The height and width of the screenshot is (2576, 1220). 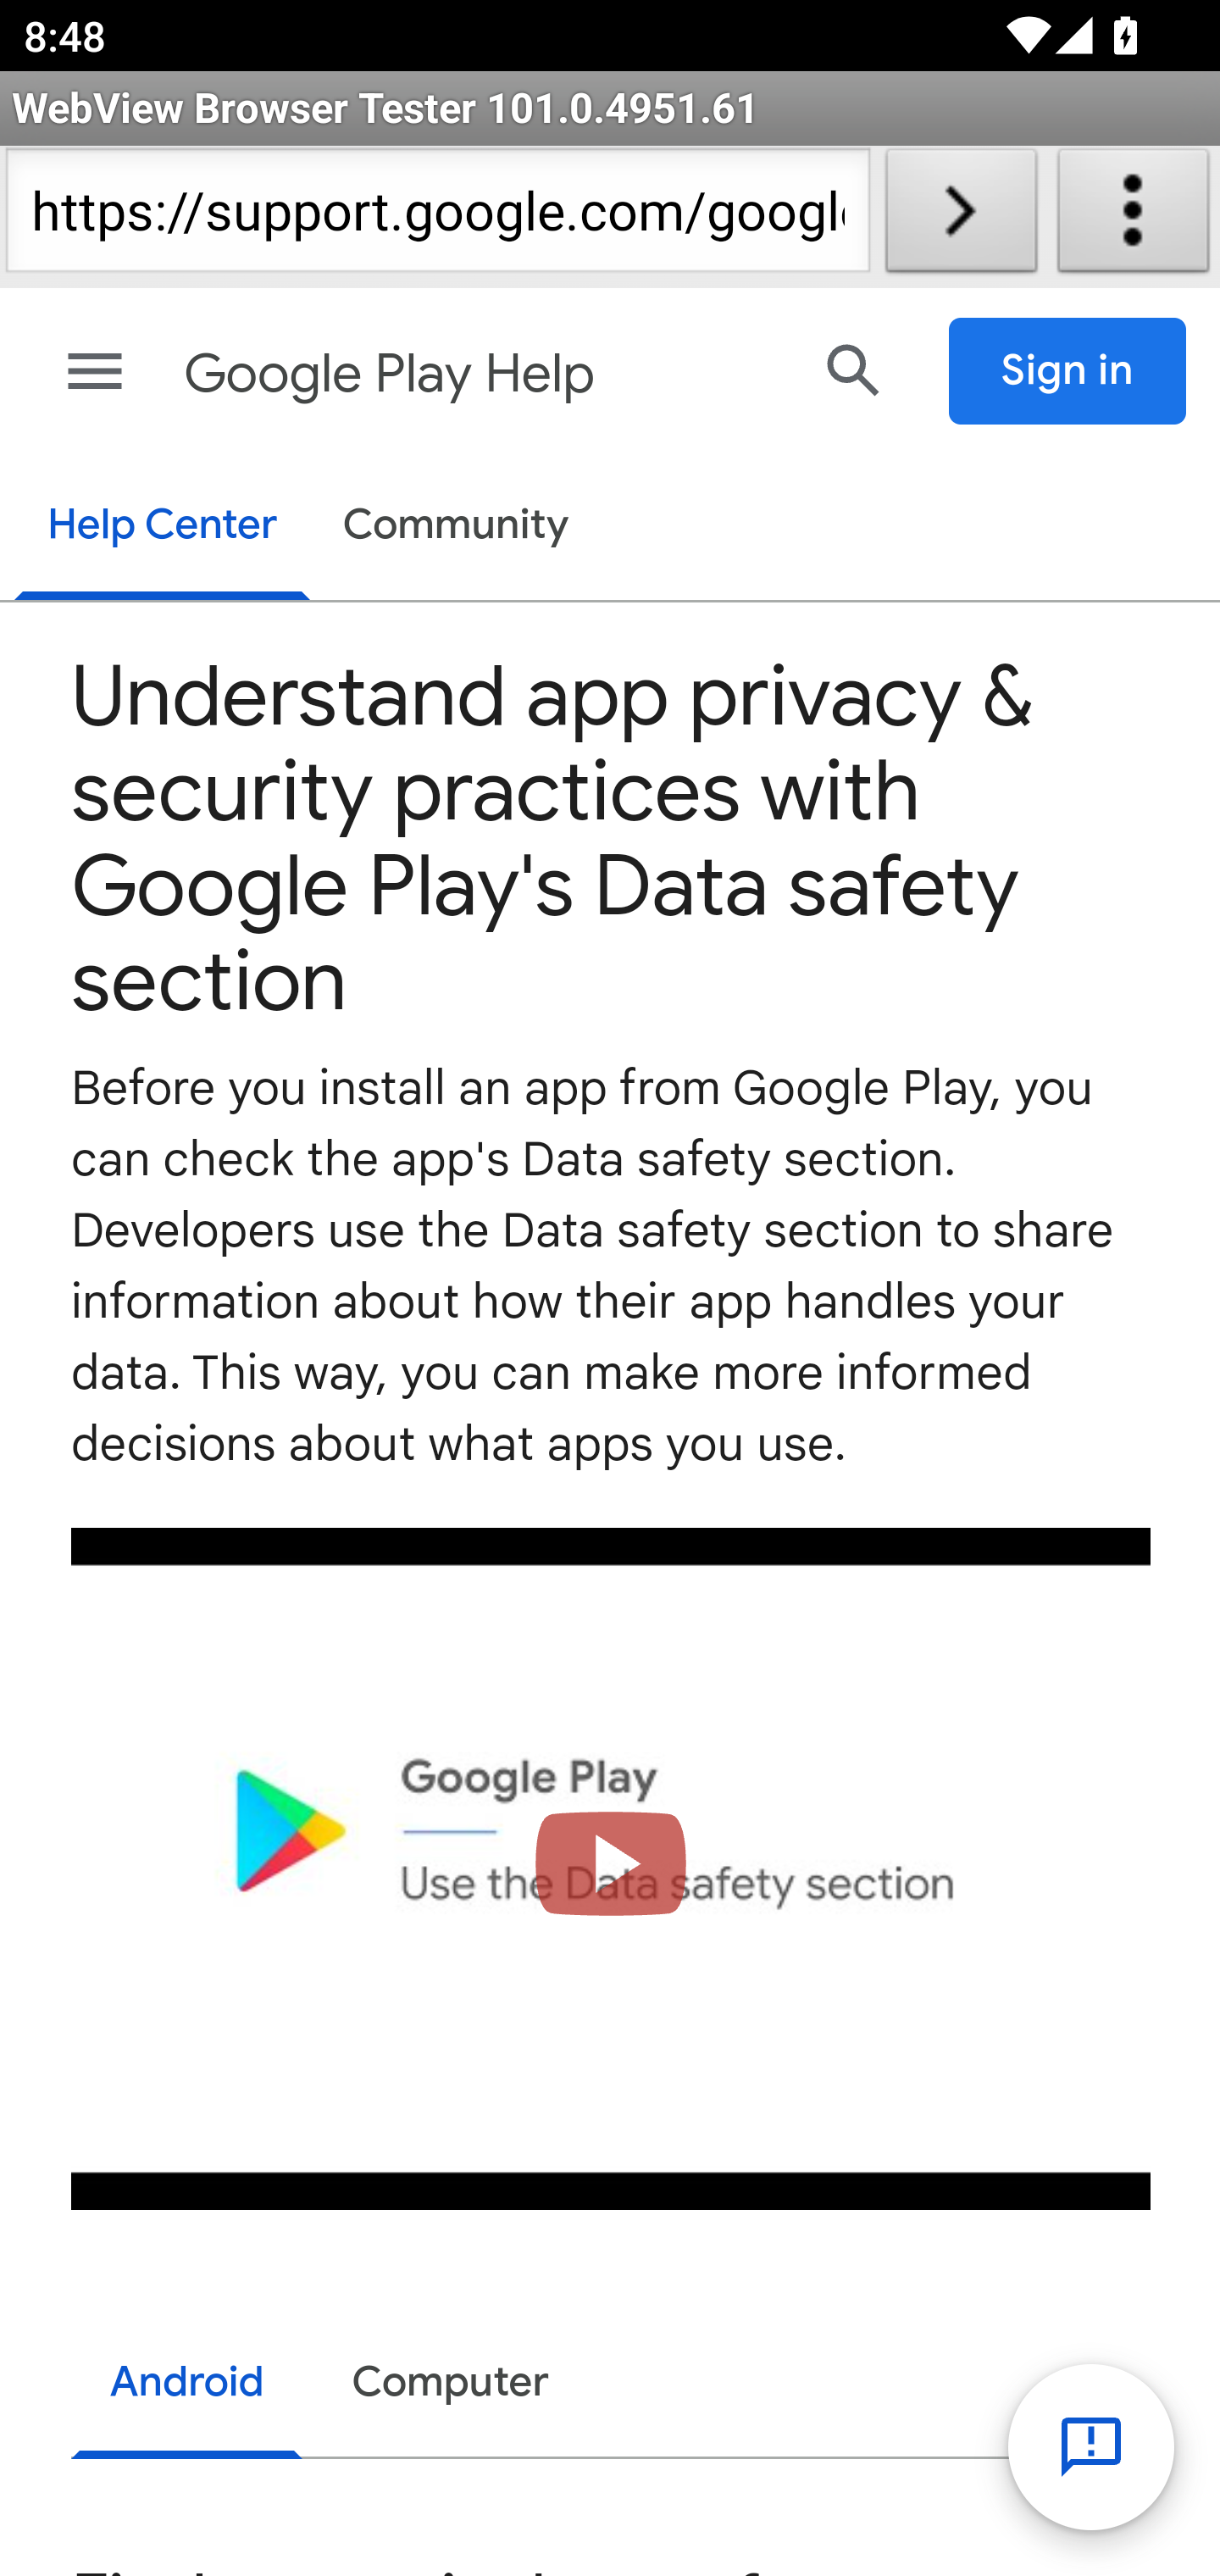 What do you see at coordinates (161, 528) in the screenshot?
I see `Help Center` at bounding box center [161, 528].